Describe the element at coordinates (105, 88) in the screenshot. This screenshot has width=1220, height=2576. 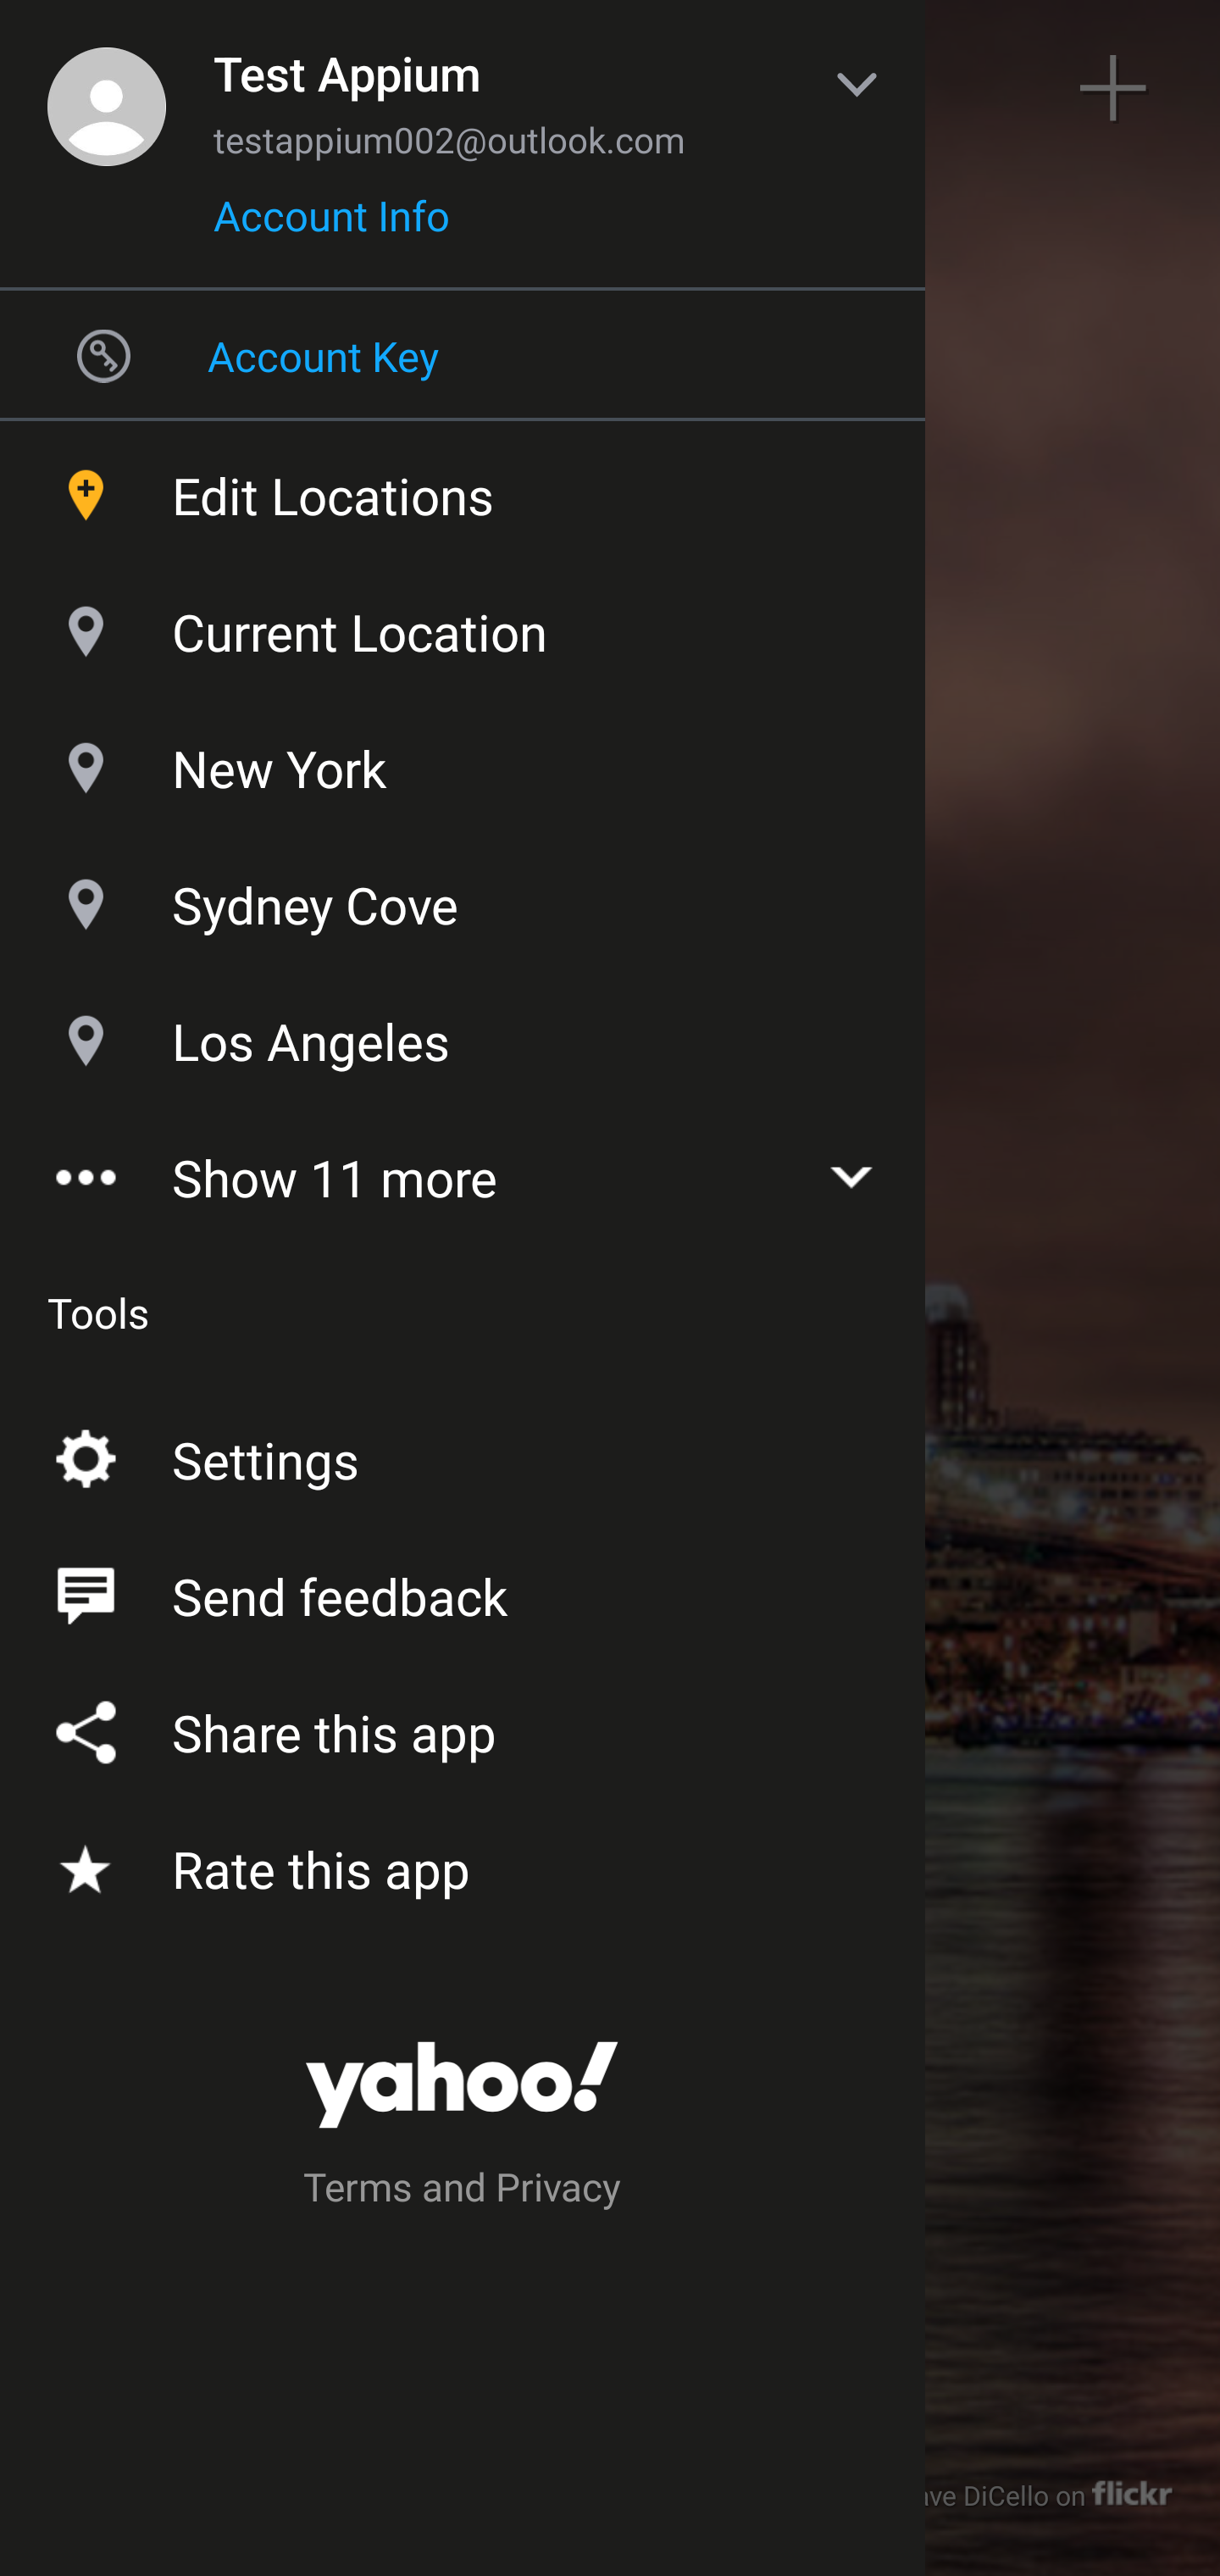
I see `Sidebar` at that location.